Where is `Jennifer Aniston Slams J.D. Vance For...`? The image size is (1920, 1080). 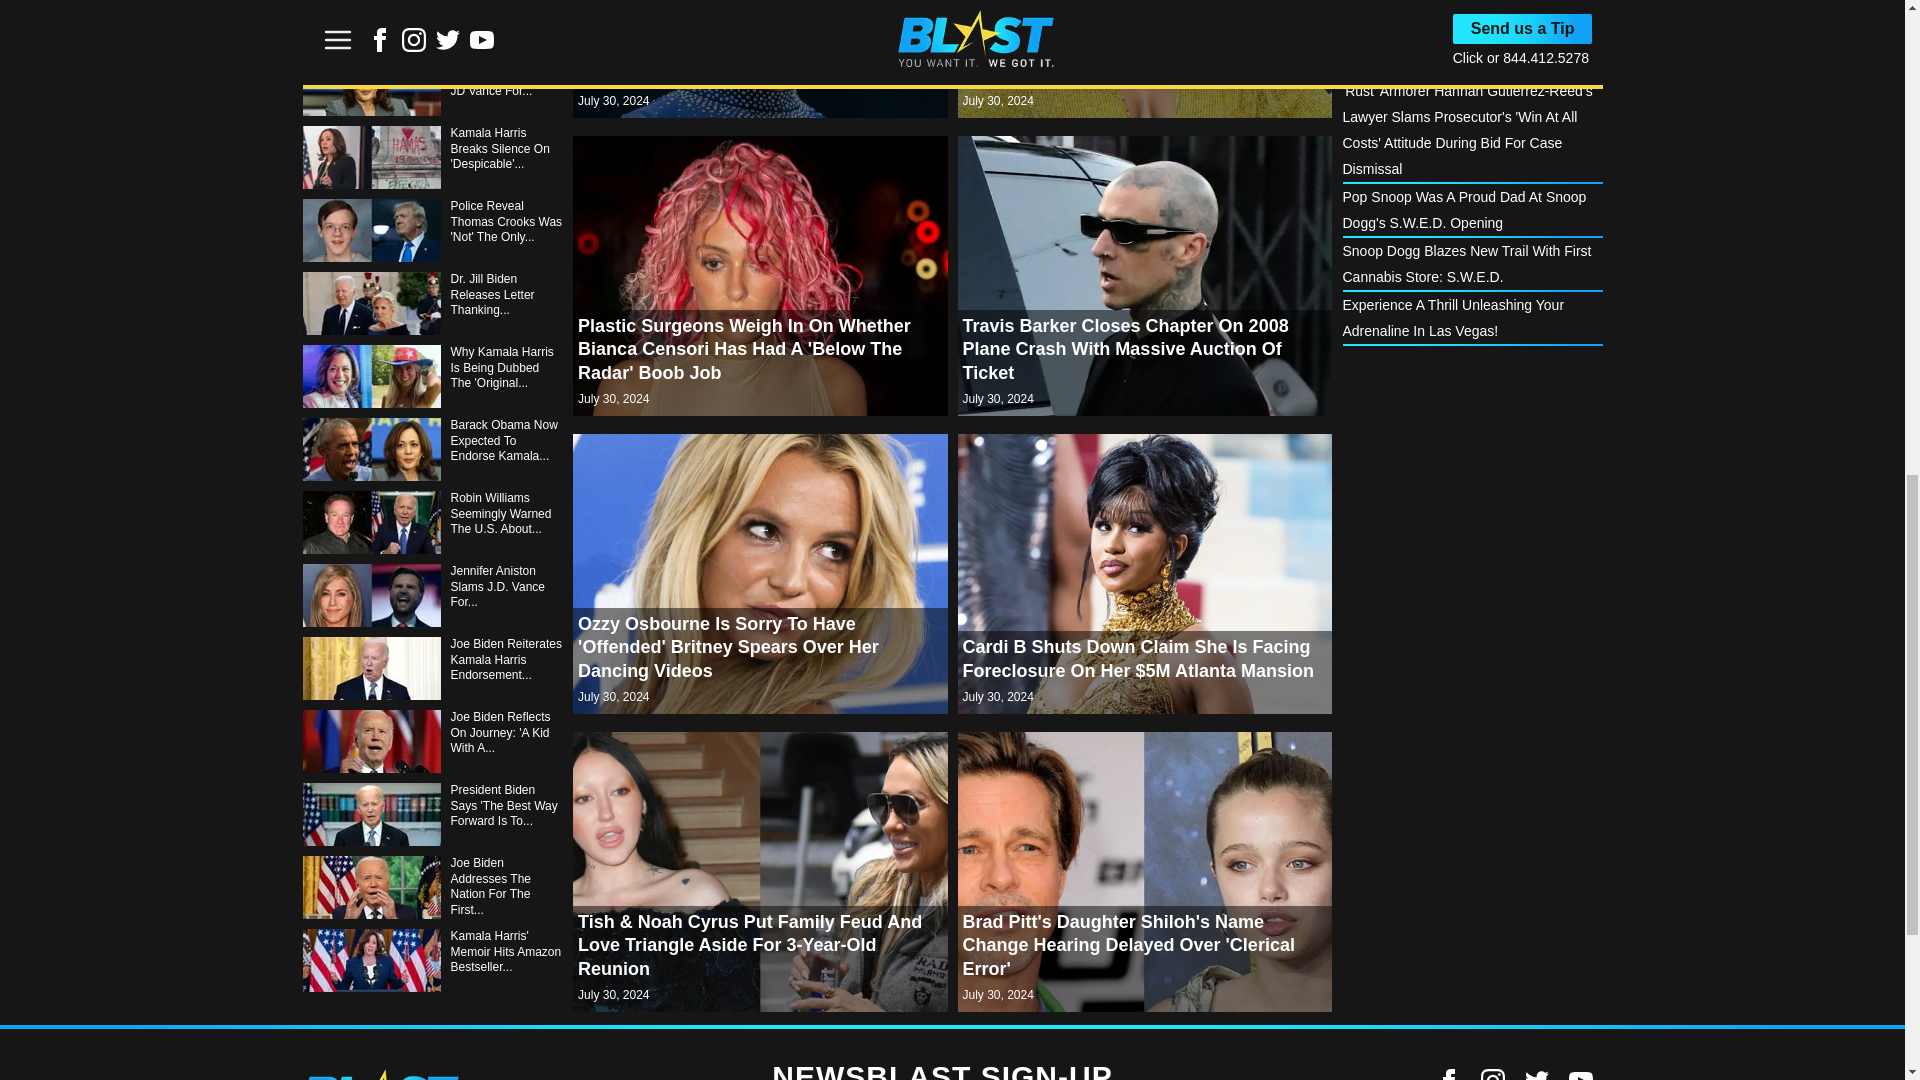
Jennifer Aniston Slams J.D. Vance For... is located at coordinates (432, 595).